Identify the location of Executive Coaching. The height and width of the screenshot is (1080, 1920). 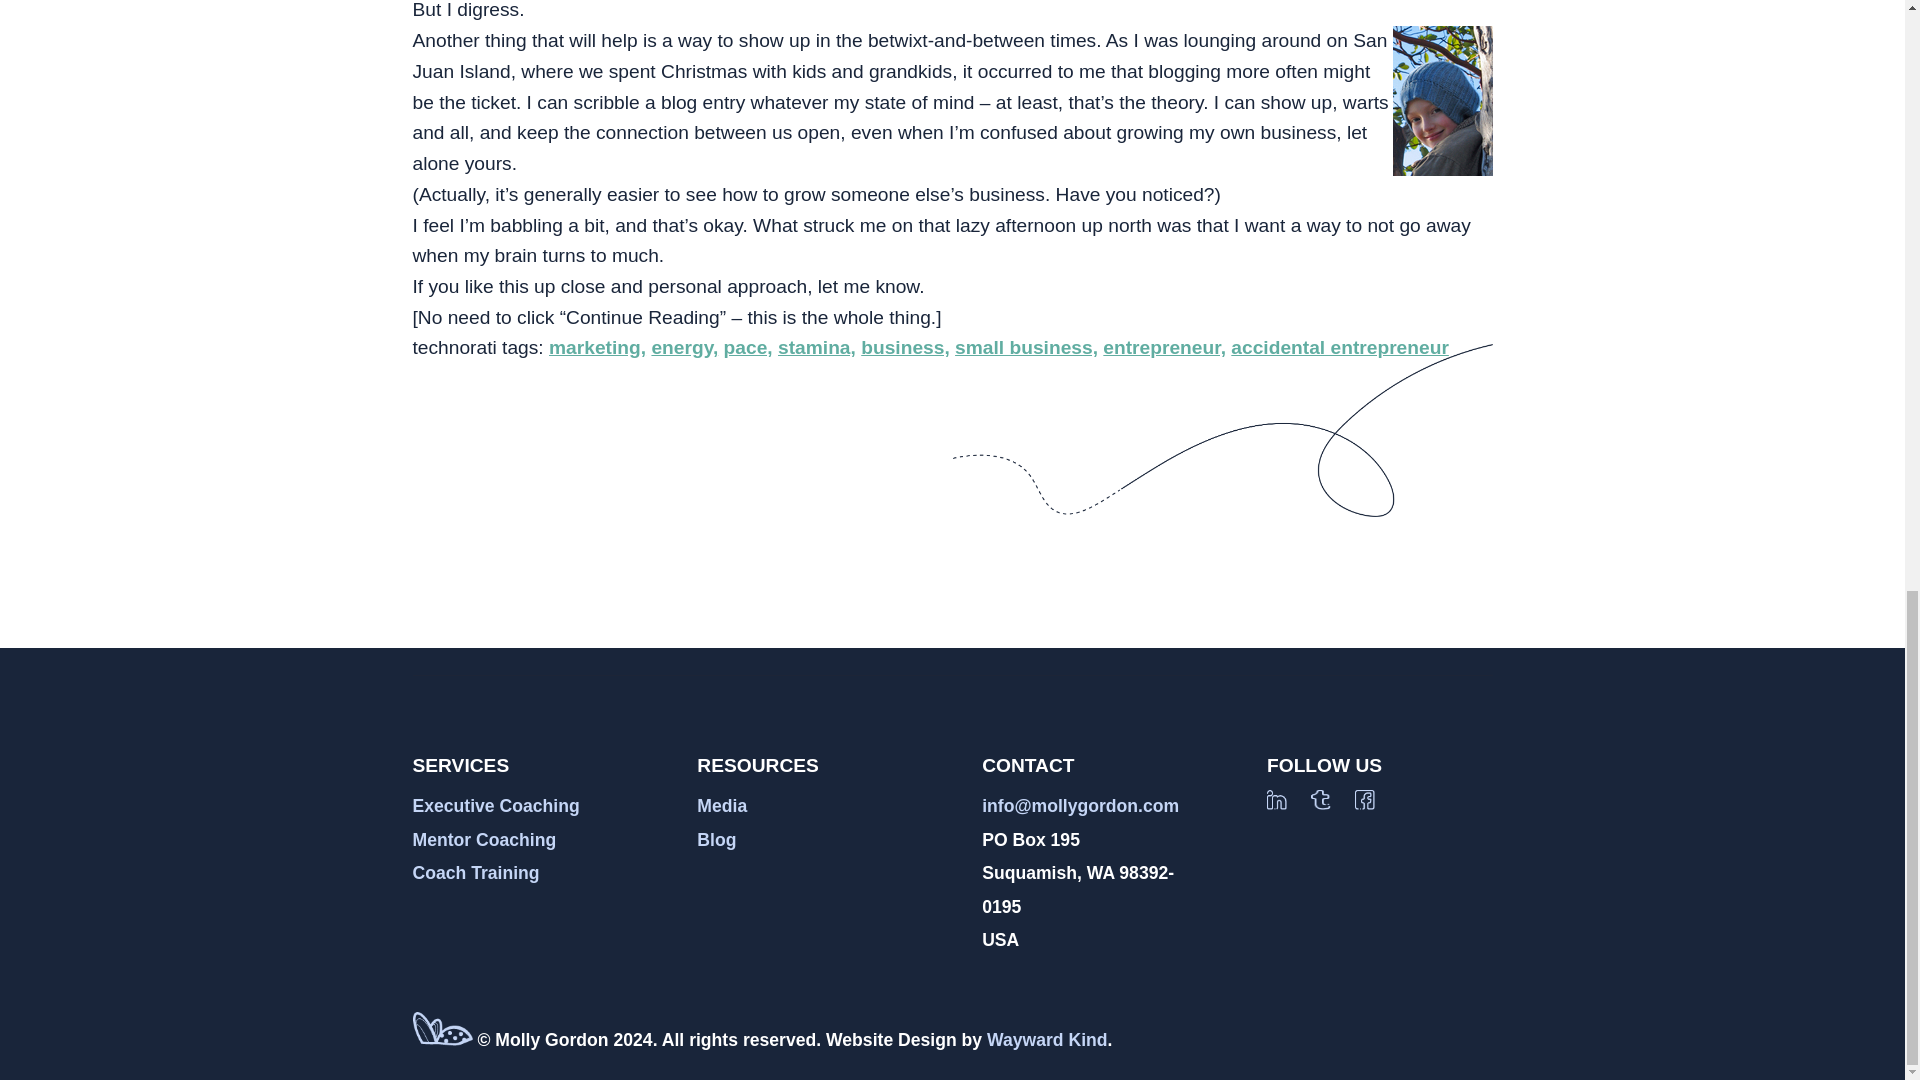
(496, 806).